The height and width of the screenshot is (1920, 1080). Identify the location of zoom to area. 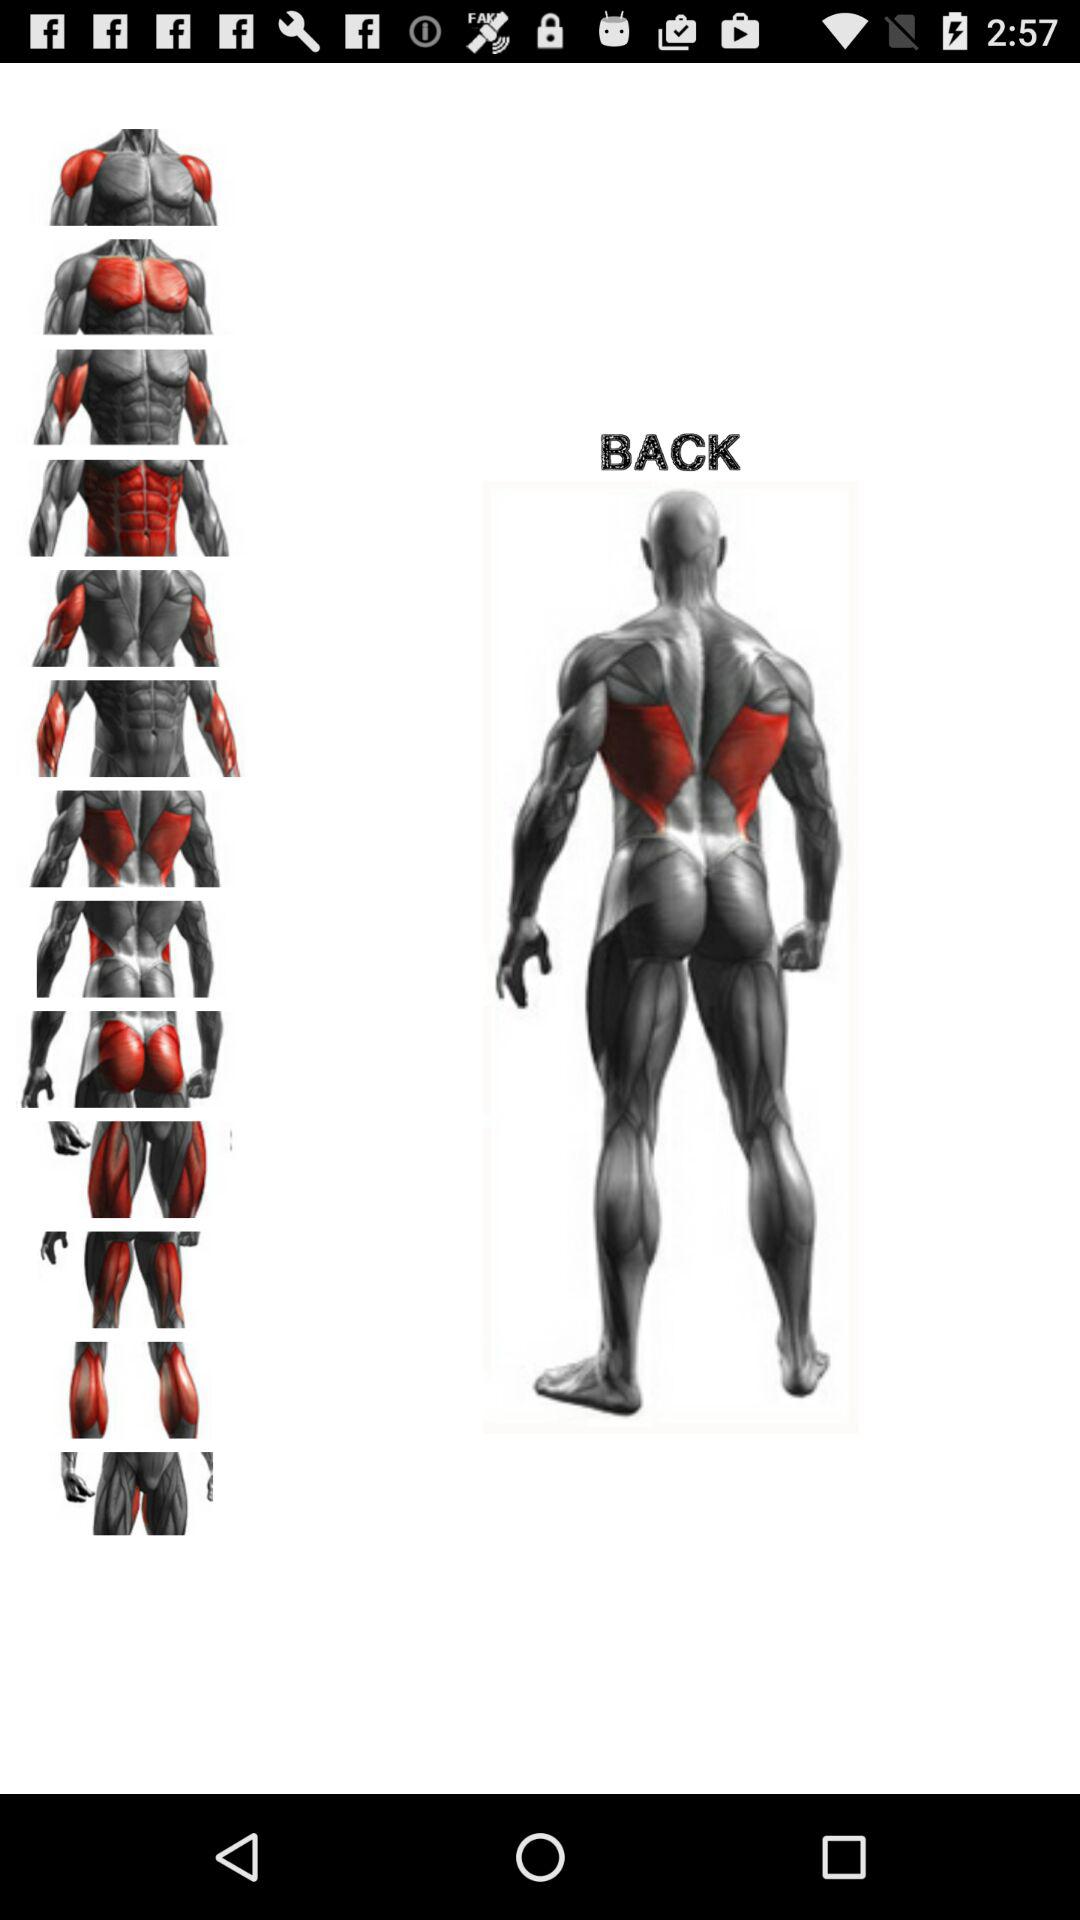
(131, 1383).